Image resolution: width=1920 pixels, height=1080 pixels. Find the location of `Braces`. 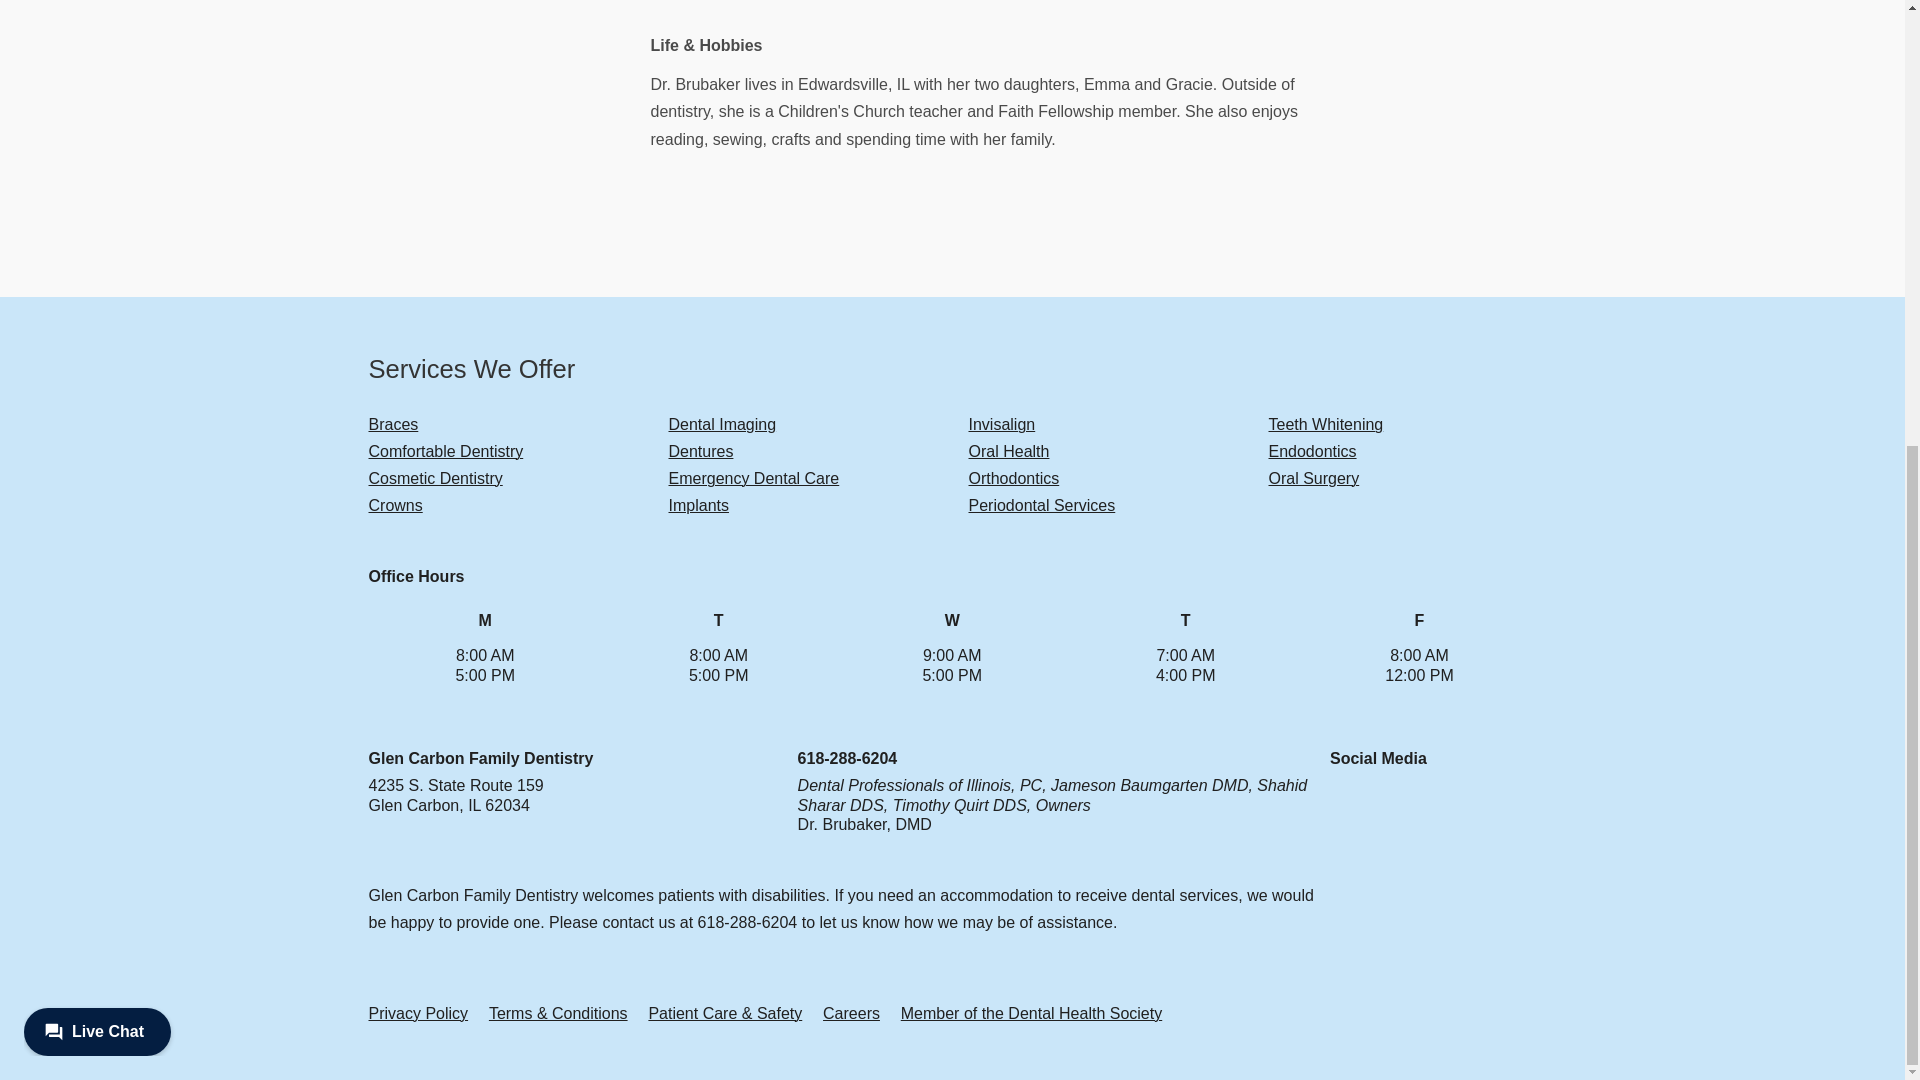

Braces is located at coordinates (393, 424).